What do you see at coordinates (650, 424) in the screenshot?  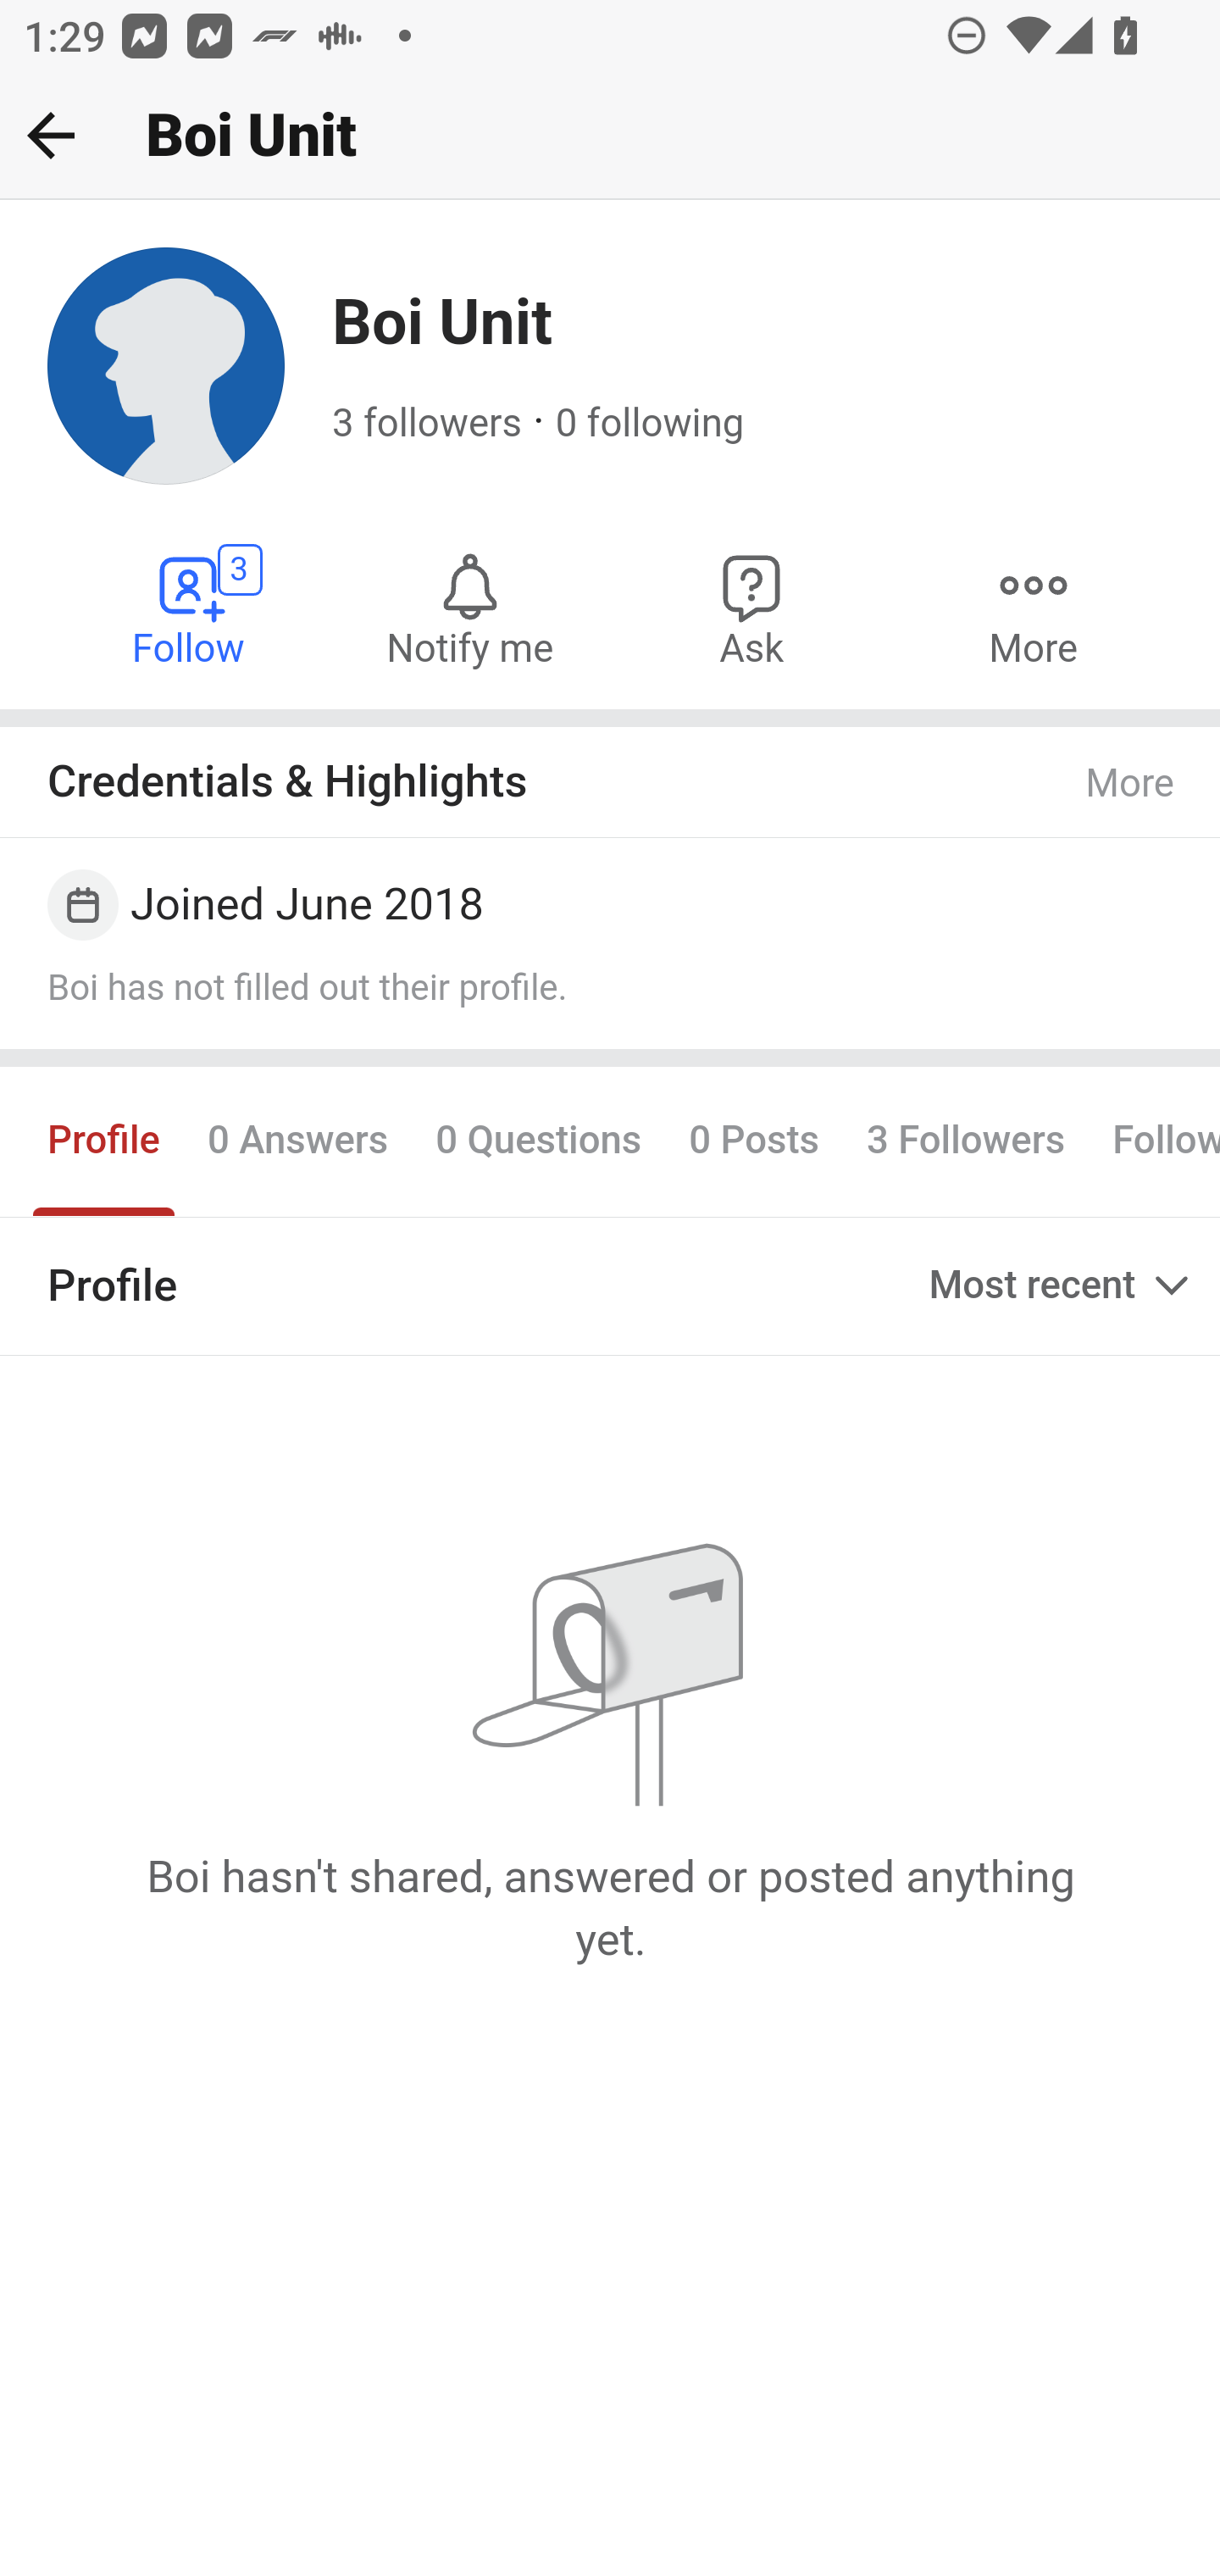 I see `0 following` at bounding box center [650, 424].